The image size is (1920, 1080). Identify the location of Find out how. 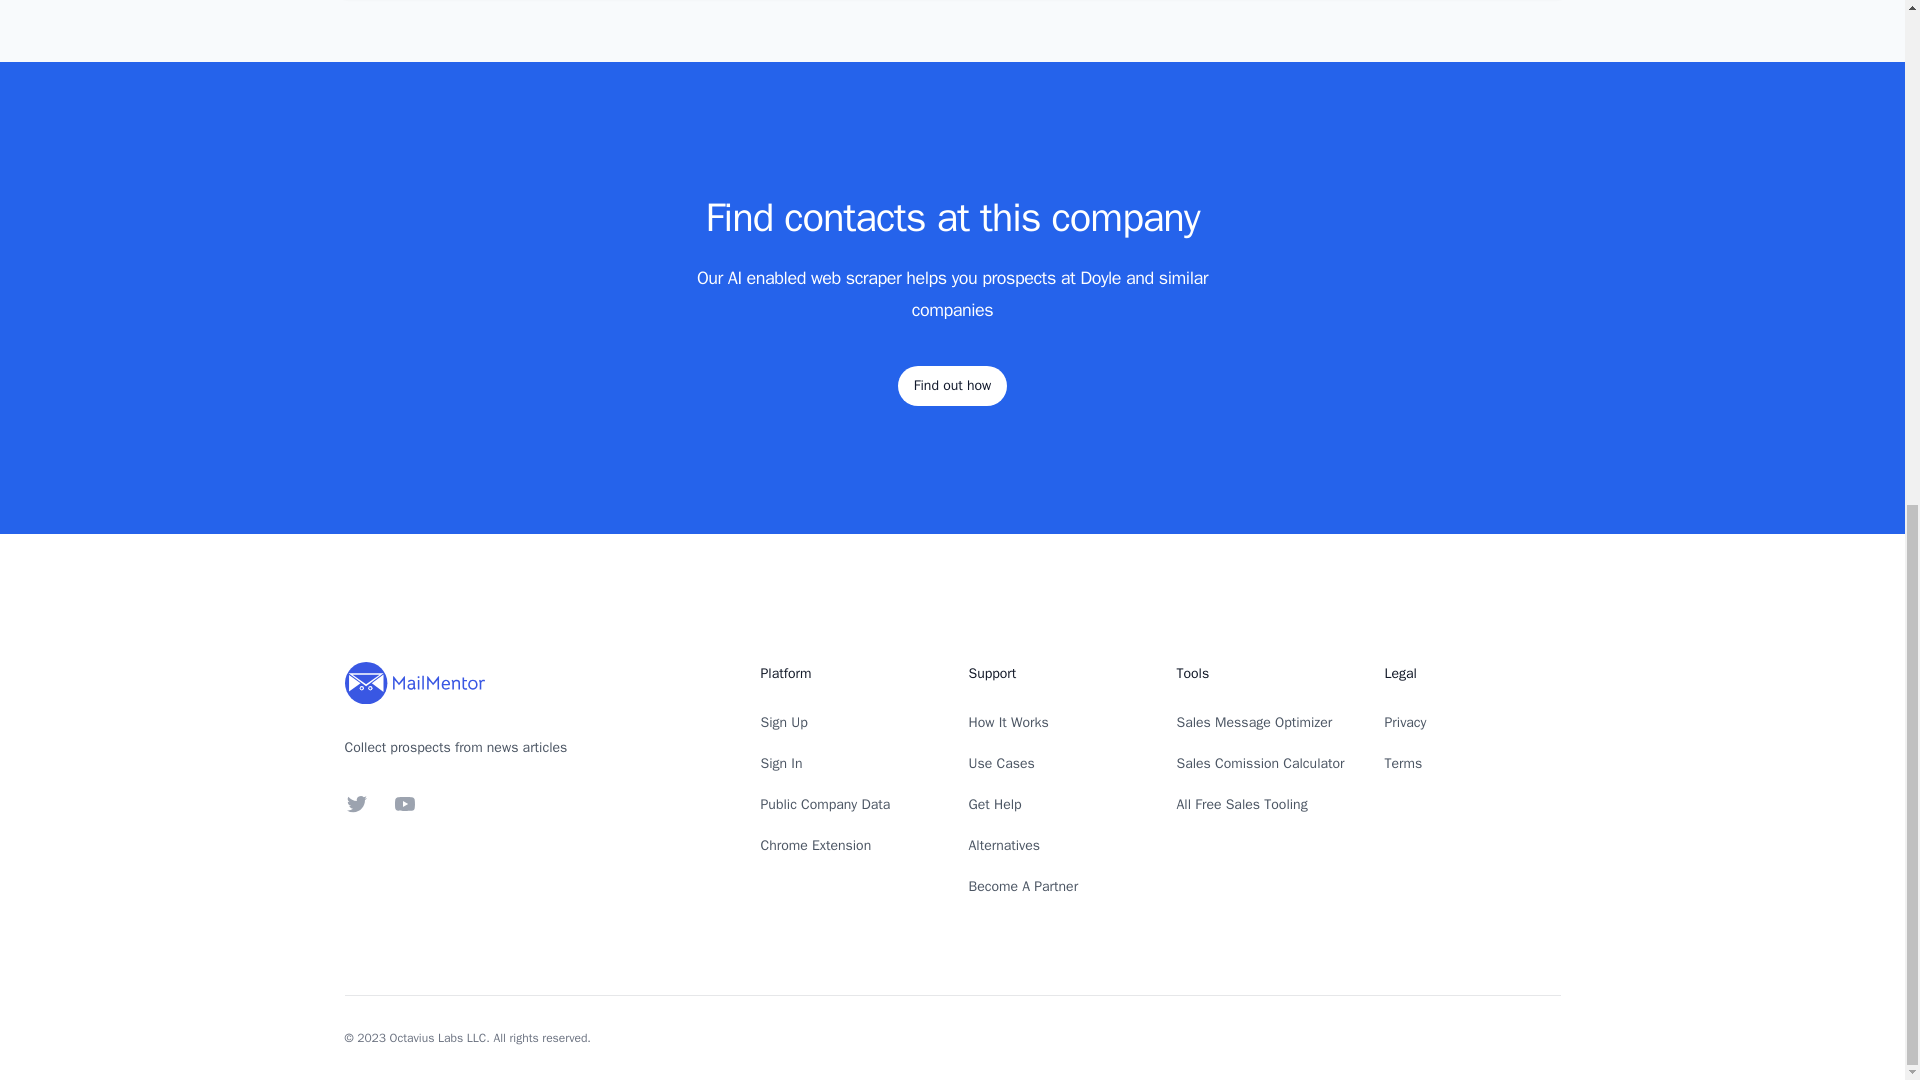
(952, 386).